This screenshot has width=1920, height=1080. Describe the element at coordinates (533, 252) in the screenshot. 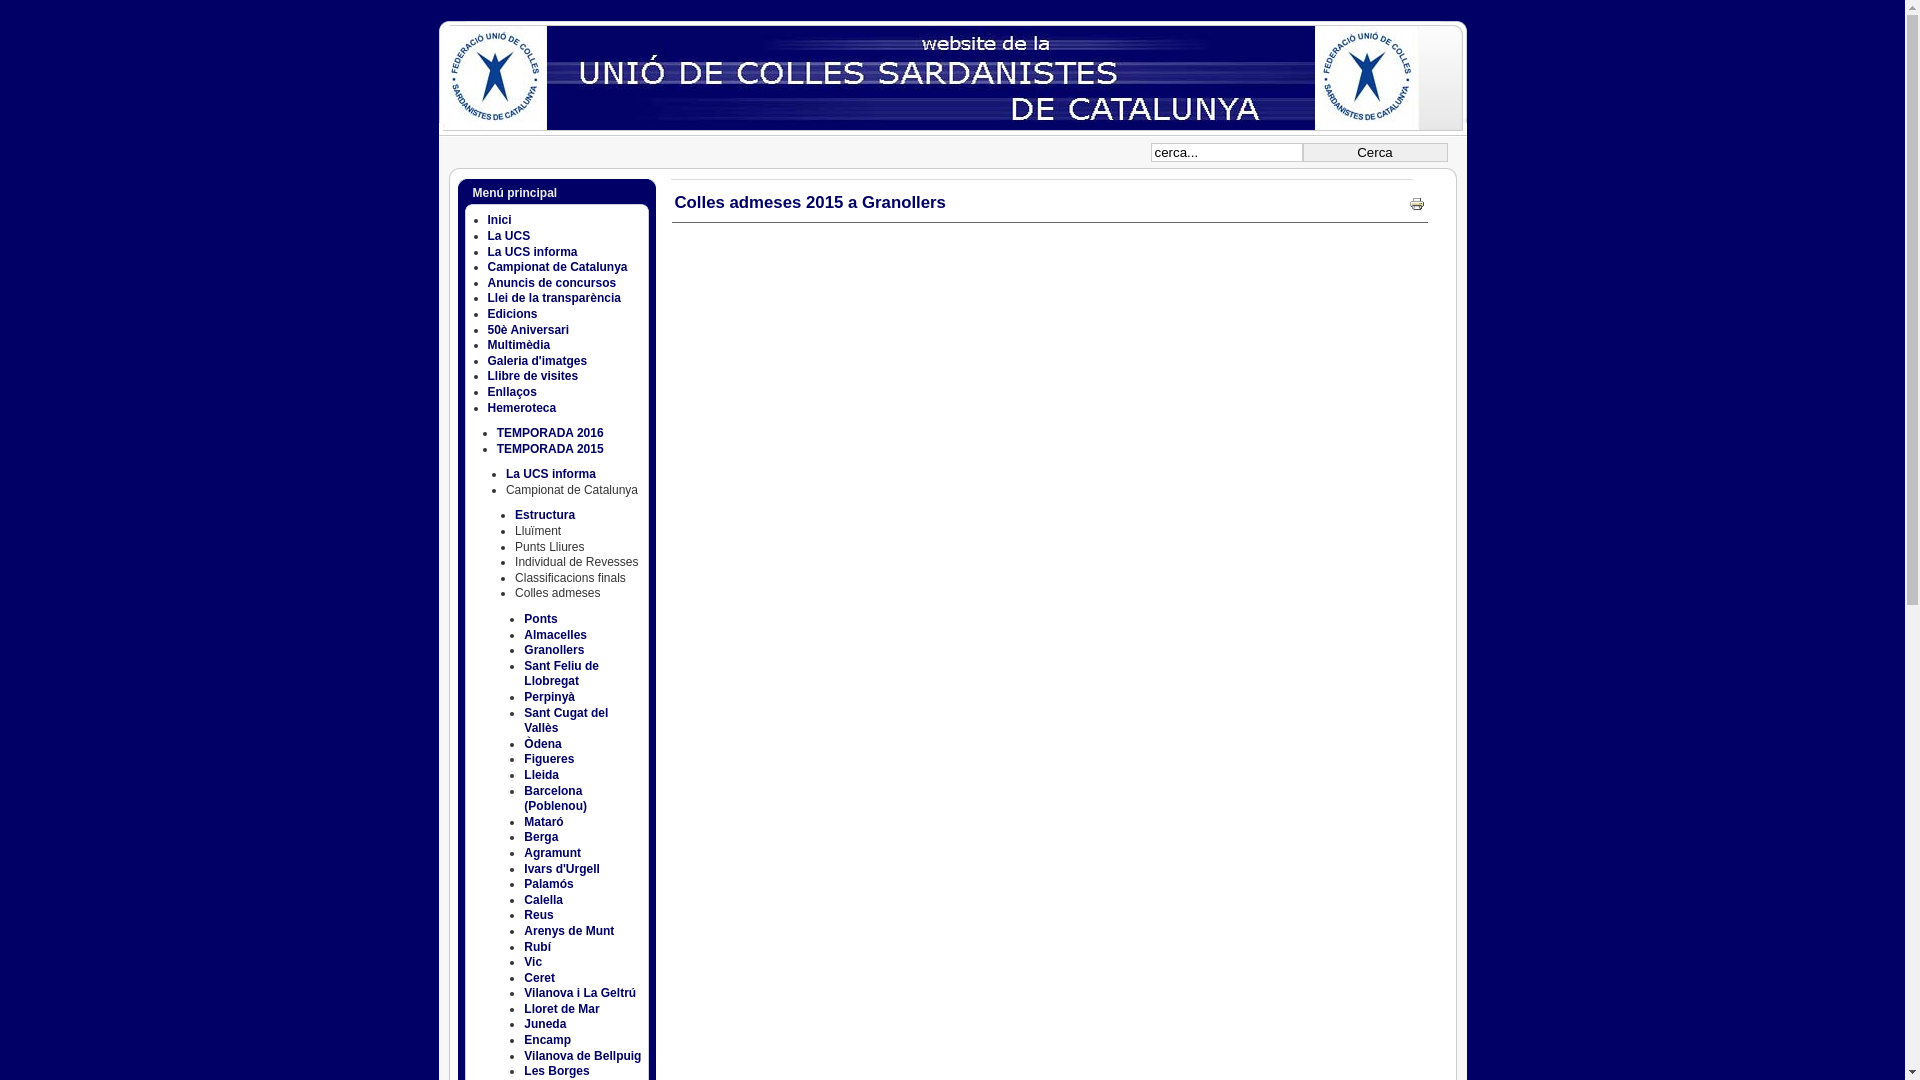

I see `La UCS informa` at that location.